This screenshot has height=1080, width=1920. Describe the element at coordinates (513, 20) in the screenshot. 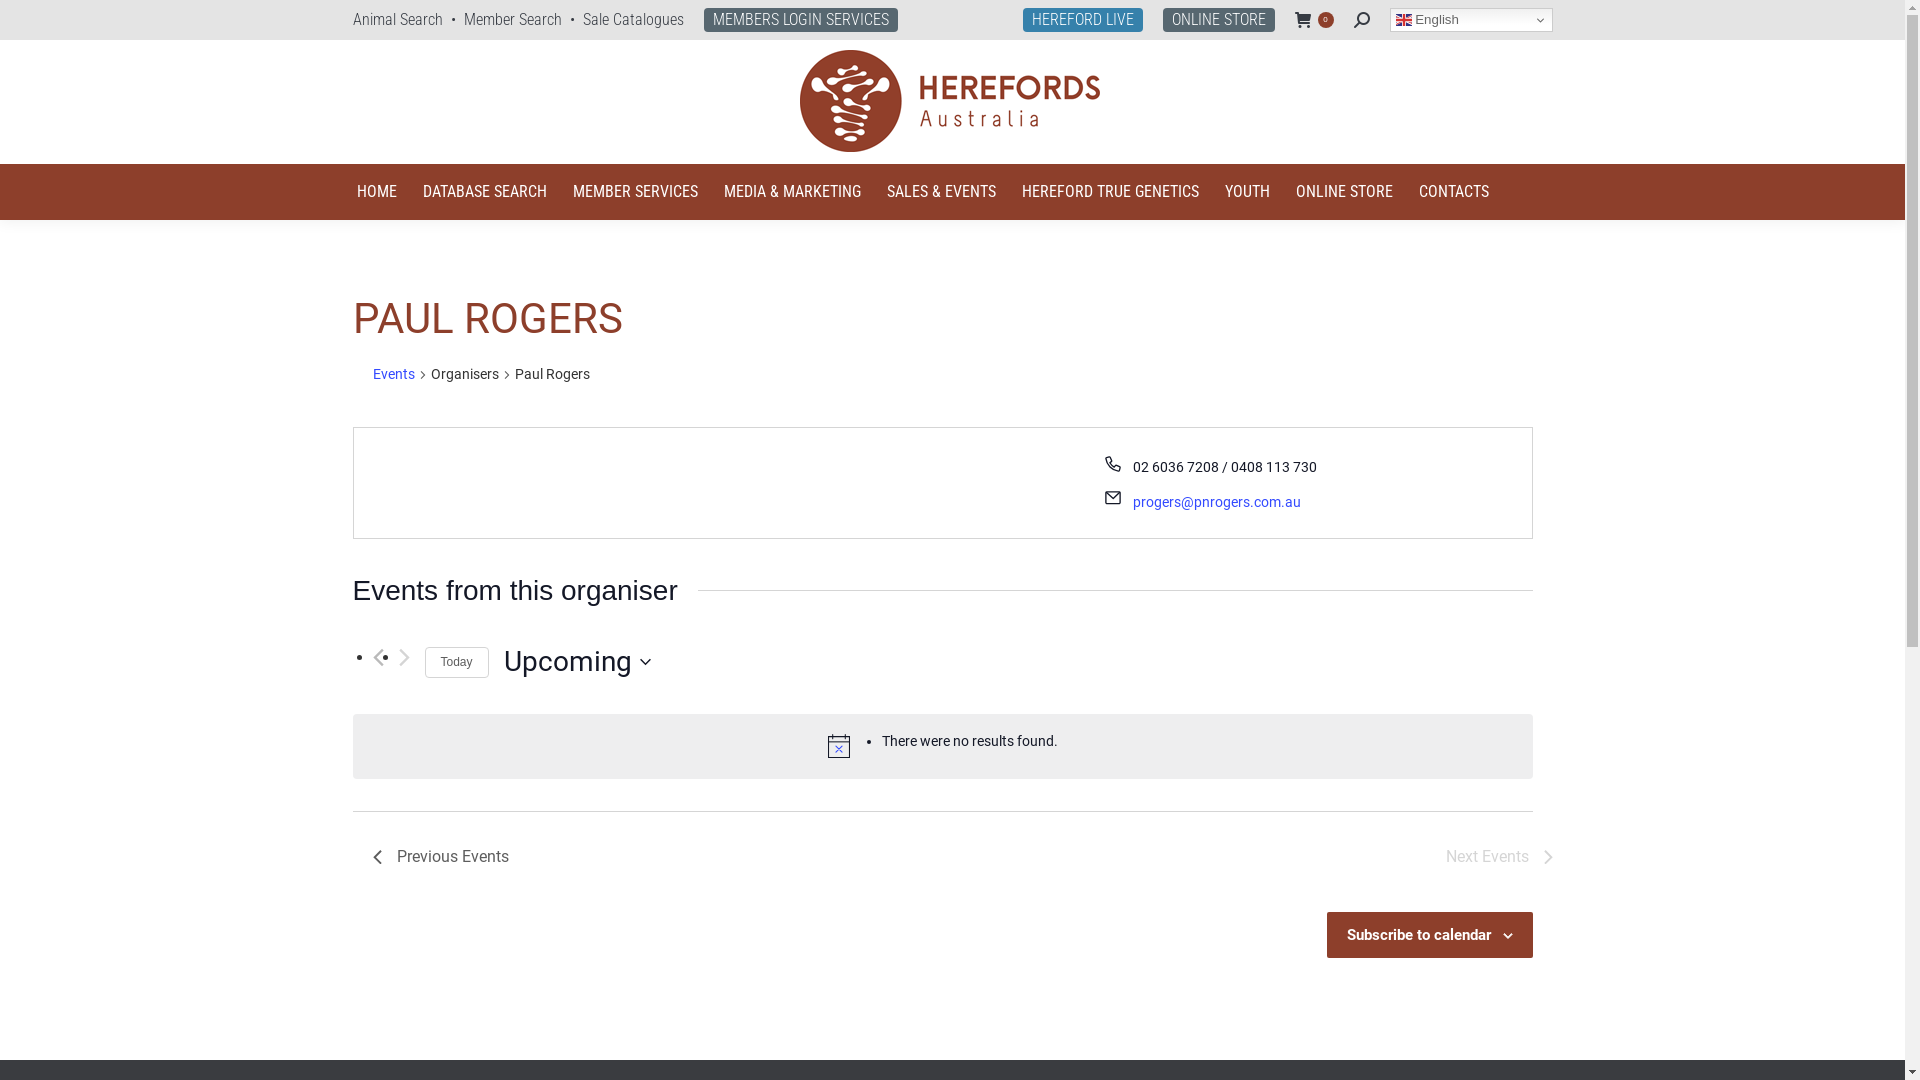

I see `Member Search` at that location.